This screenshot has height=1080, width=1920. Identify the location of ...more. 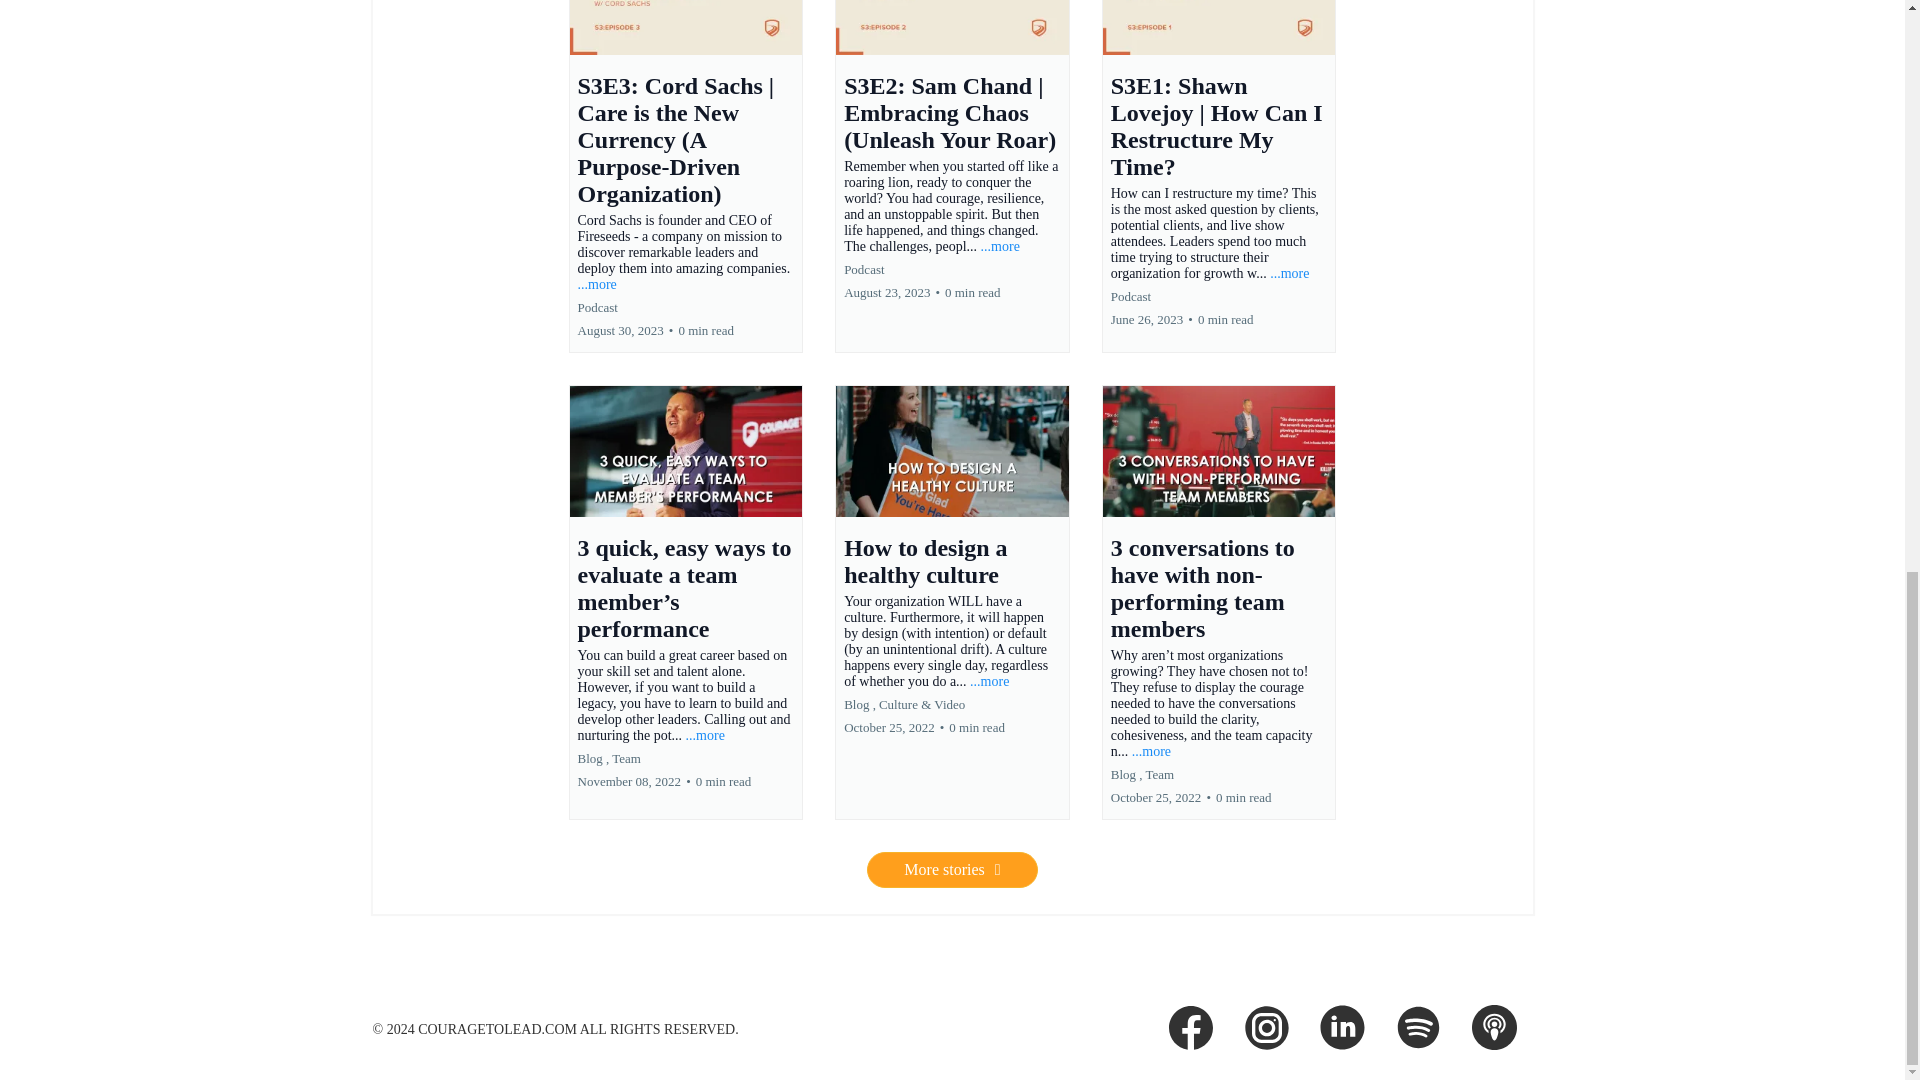
(1289, 272).